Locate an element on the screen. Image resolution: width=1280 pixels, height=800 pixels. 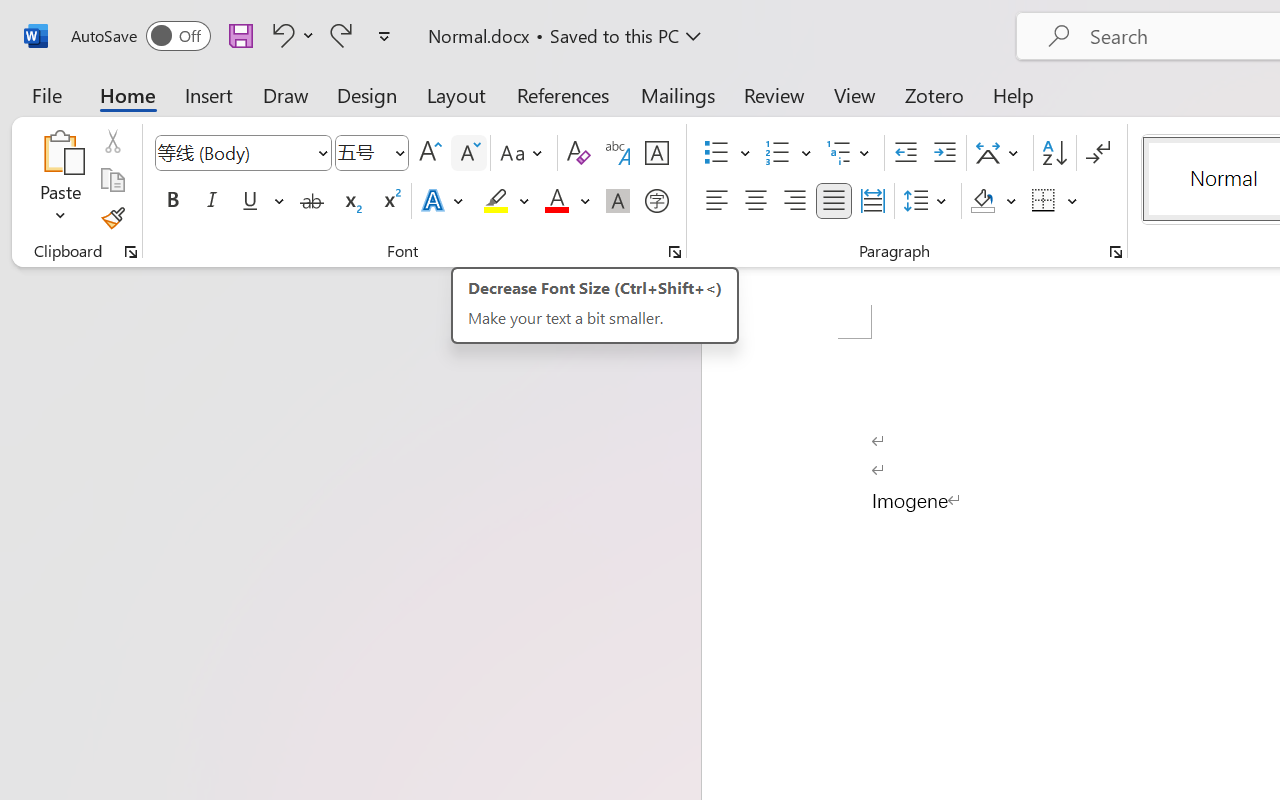
Strikethrough is located at coordinates (312, 201).